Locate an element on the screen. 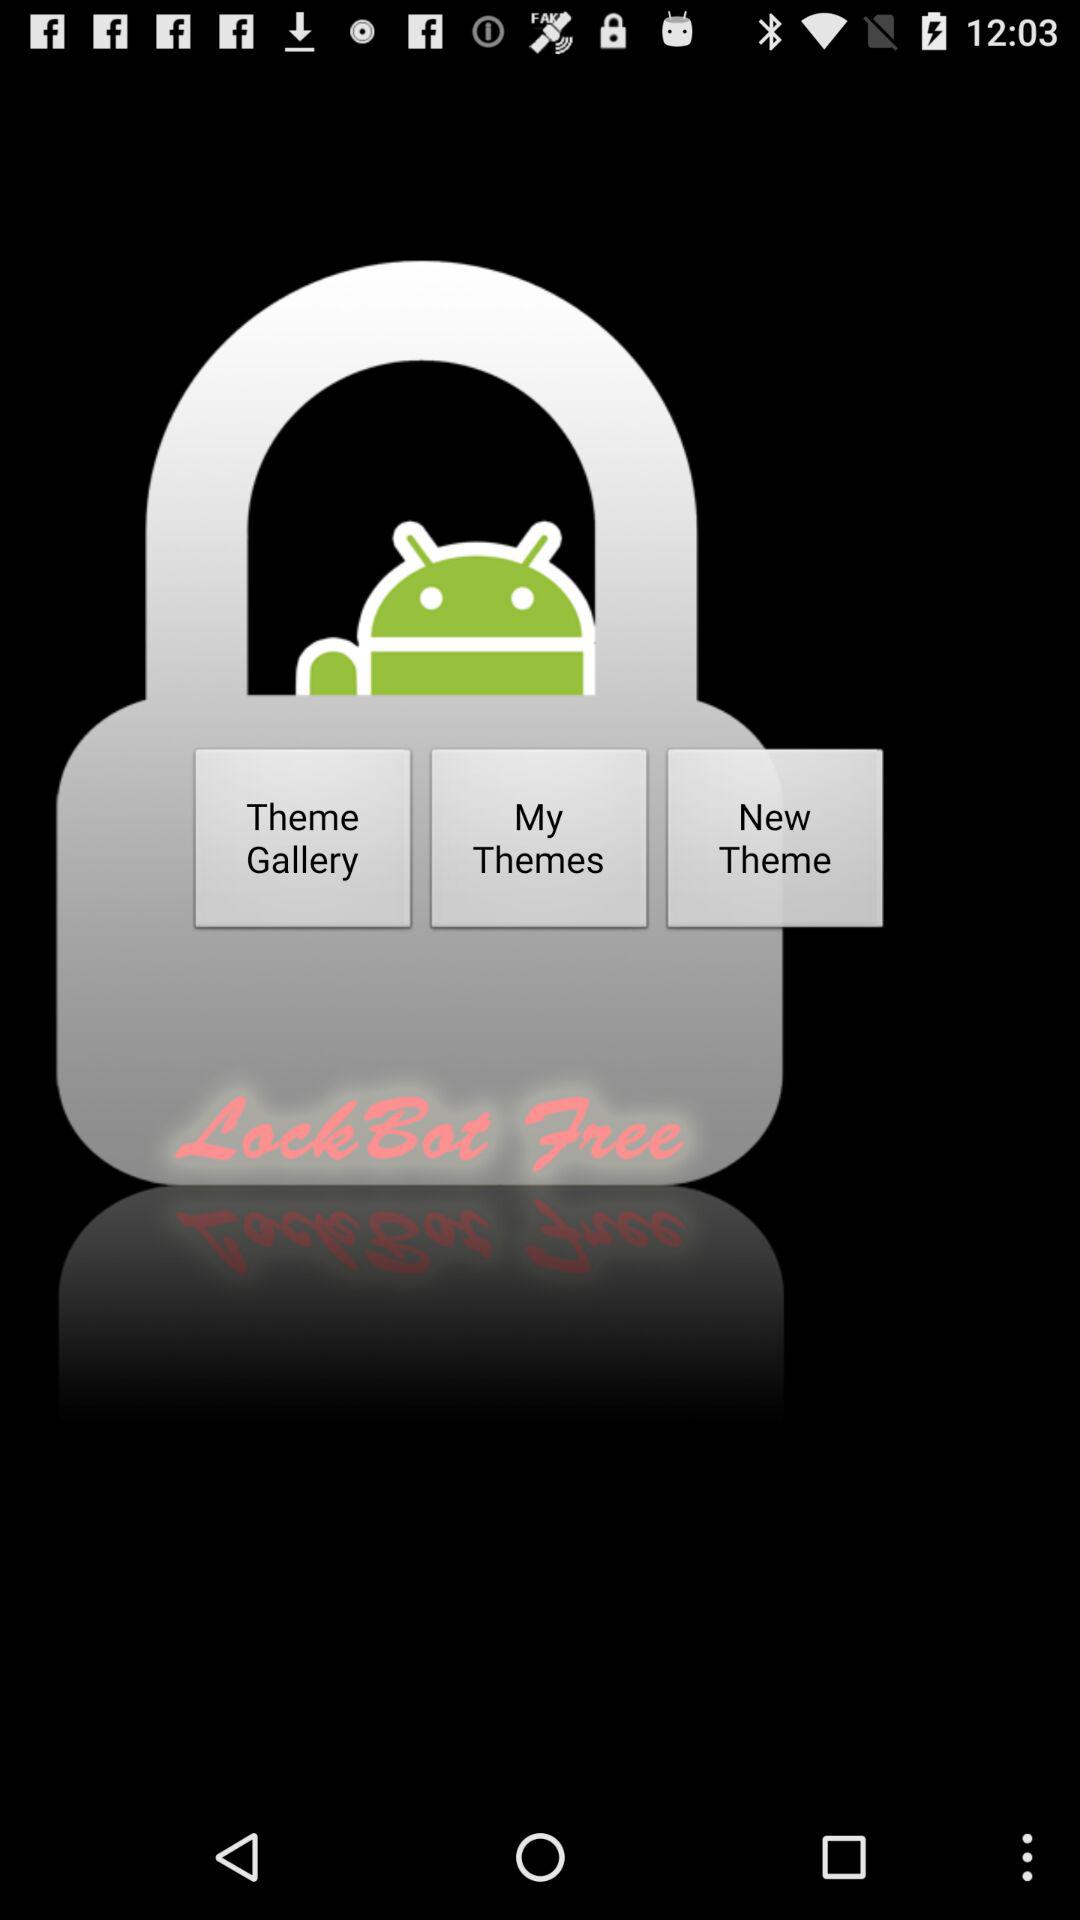 The height and width of the screenshot is (1920, 1080). select button to the right of theme gallery button is located at coordinates (539, 844).